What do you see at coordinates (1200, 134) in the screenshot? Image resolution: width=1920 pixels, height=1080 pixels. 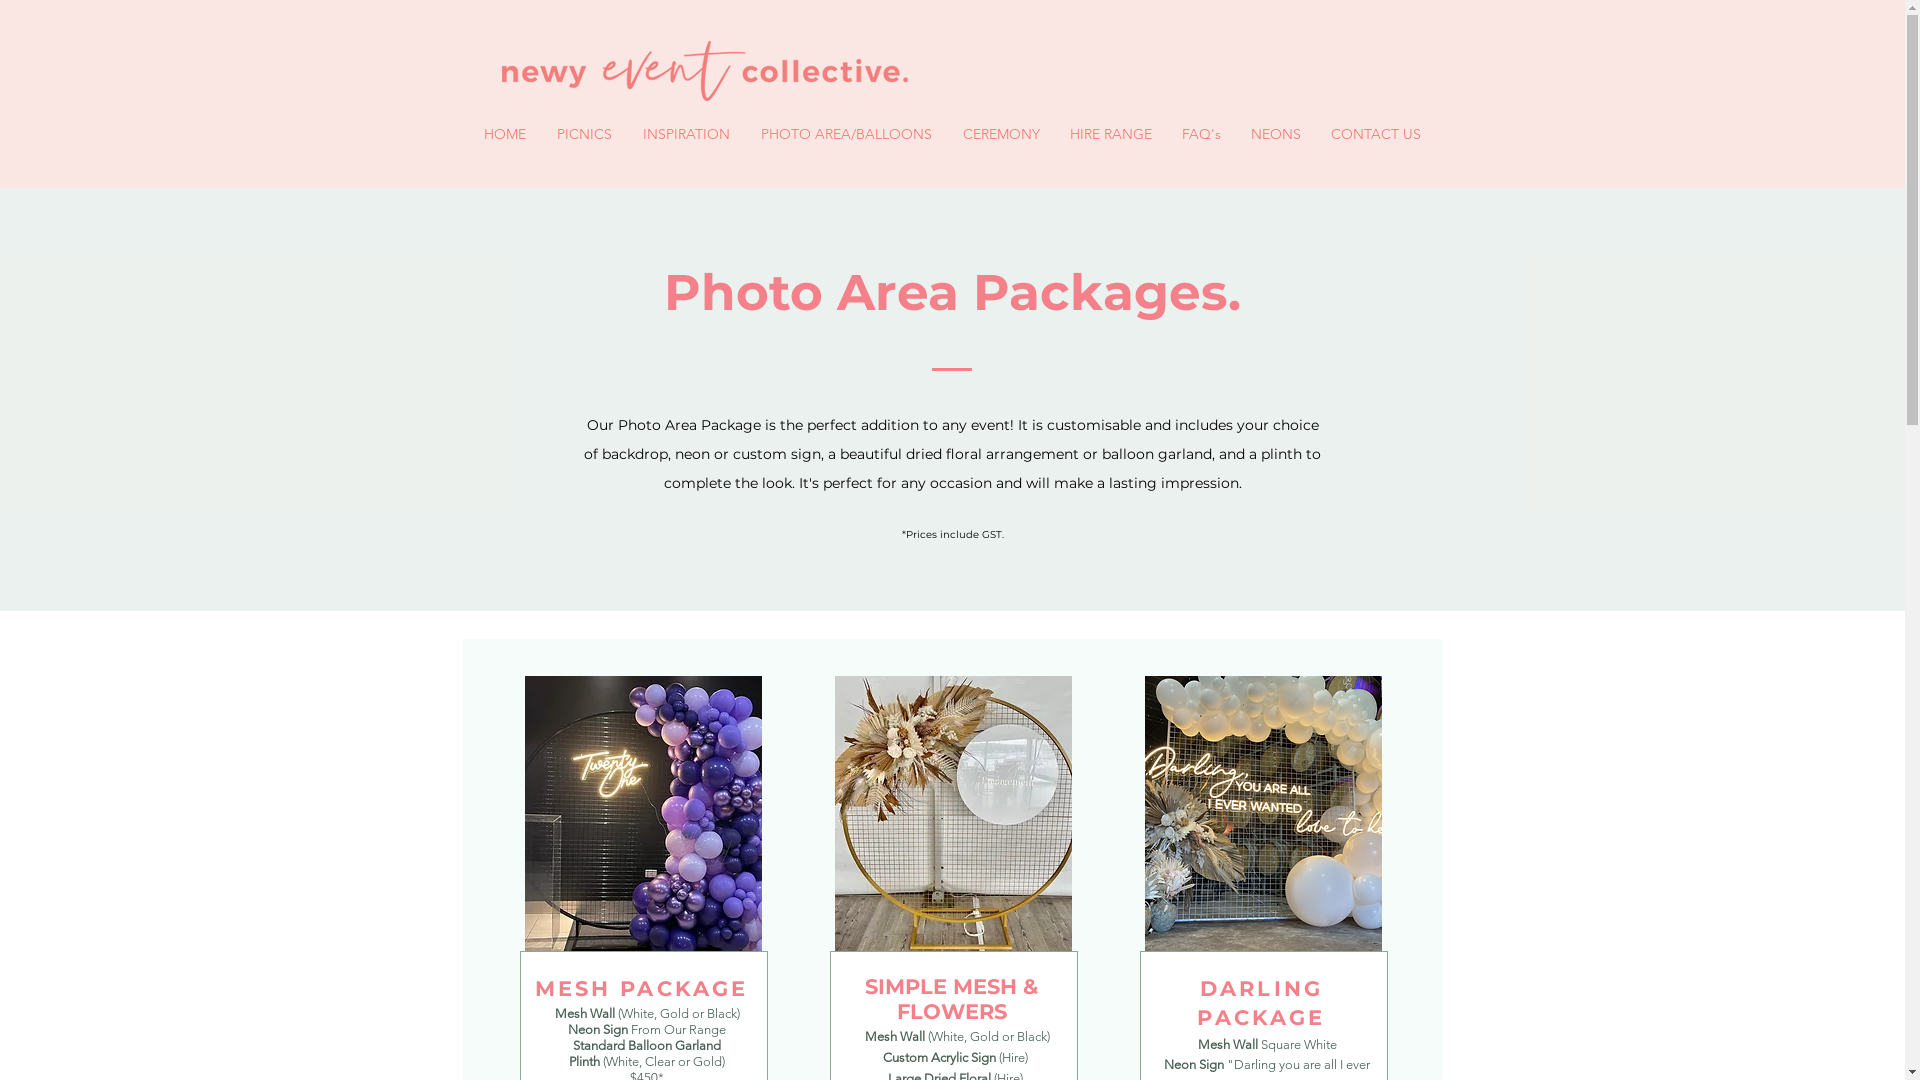 I see `FAQ's` at bounding box center [1200, 134].